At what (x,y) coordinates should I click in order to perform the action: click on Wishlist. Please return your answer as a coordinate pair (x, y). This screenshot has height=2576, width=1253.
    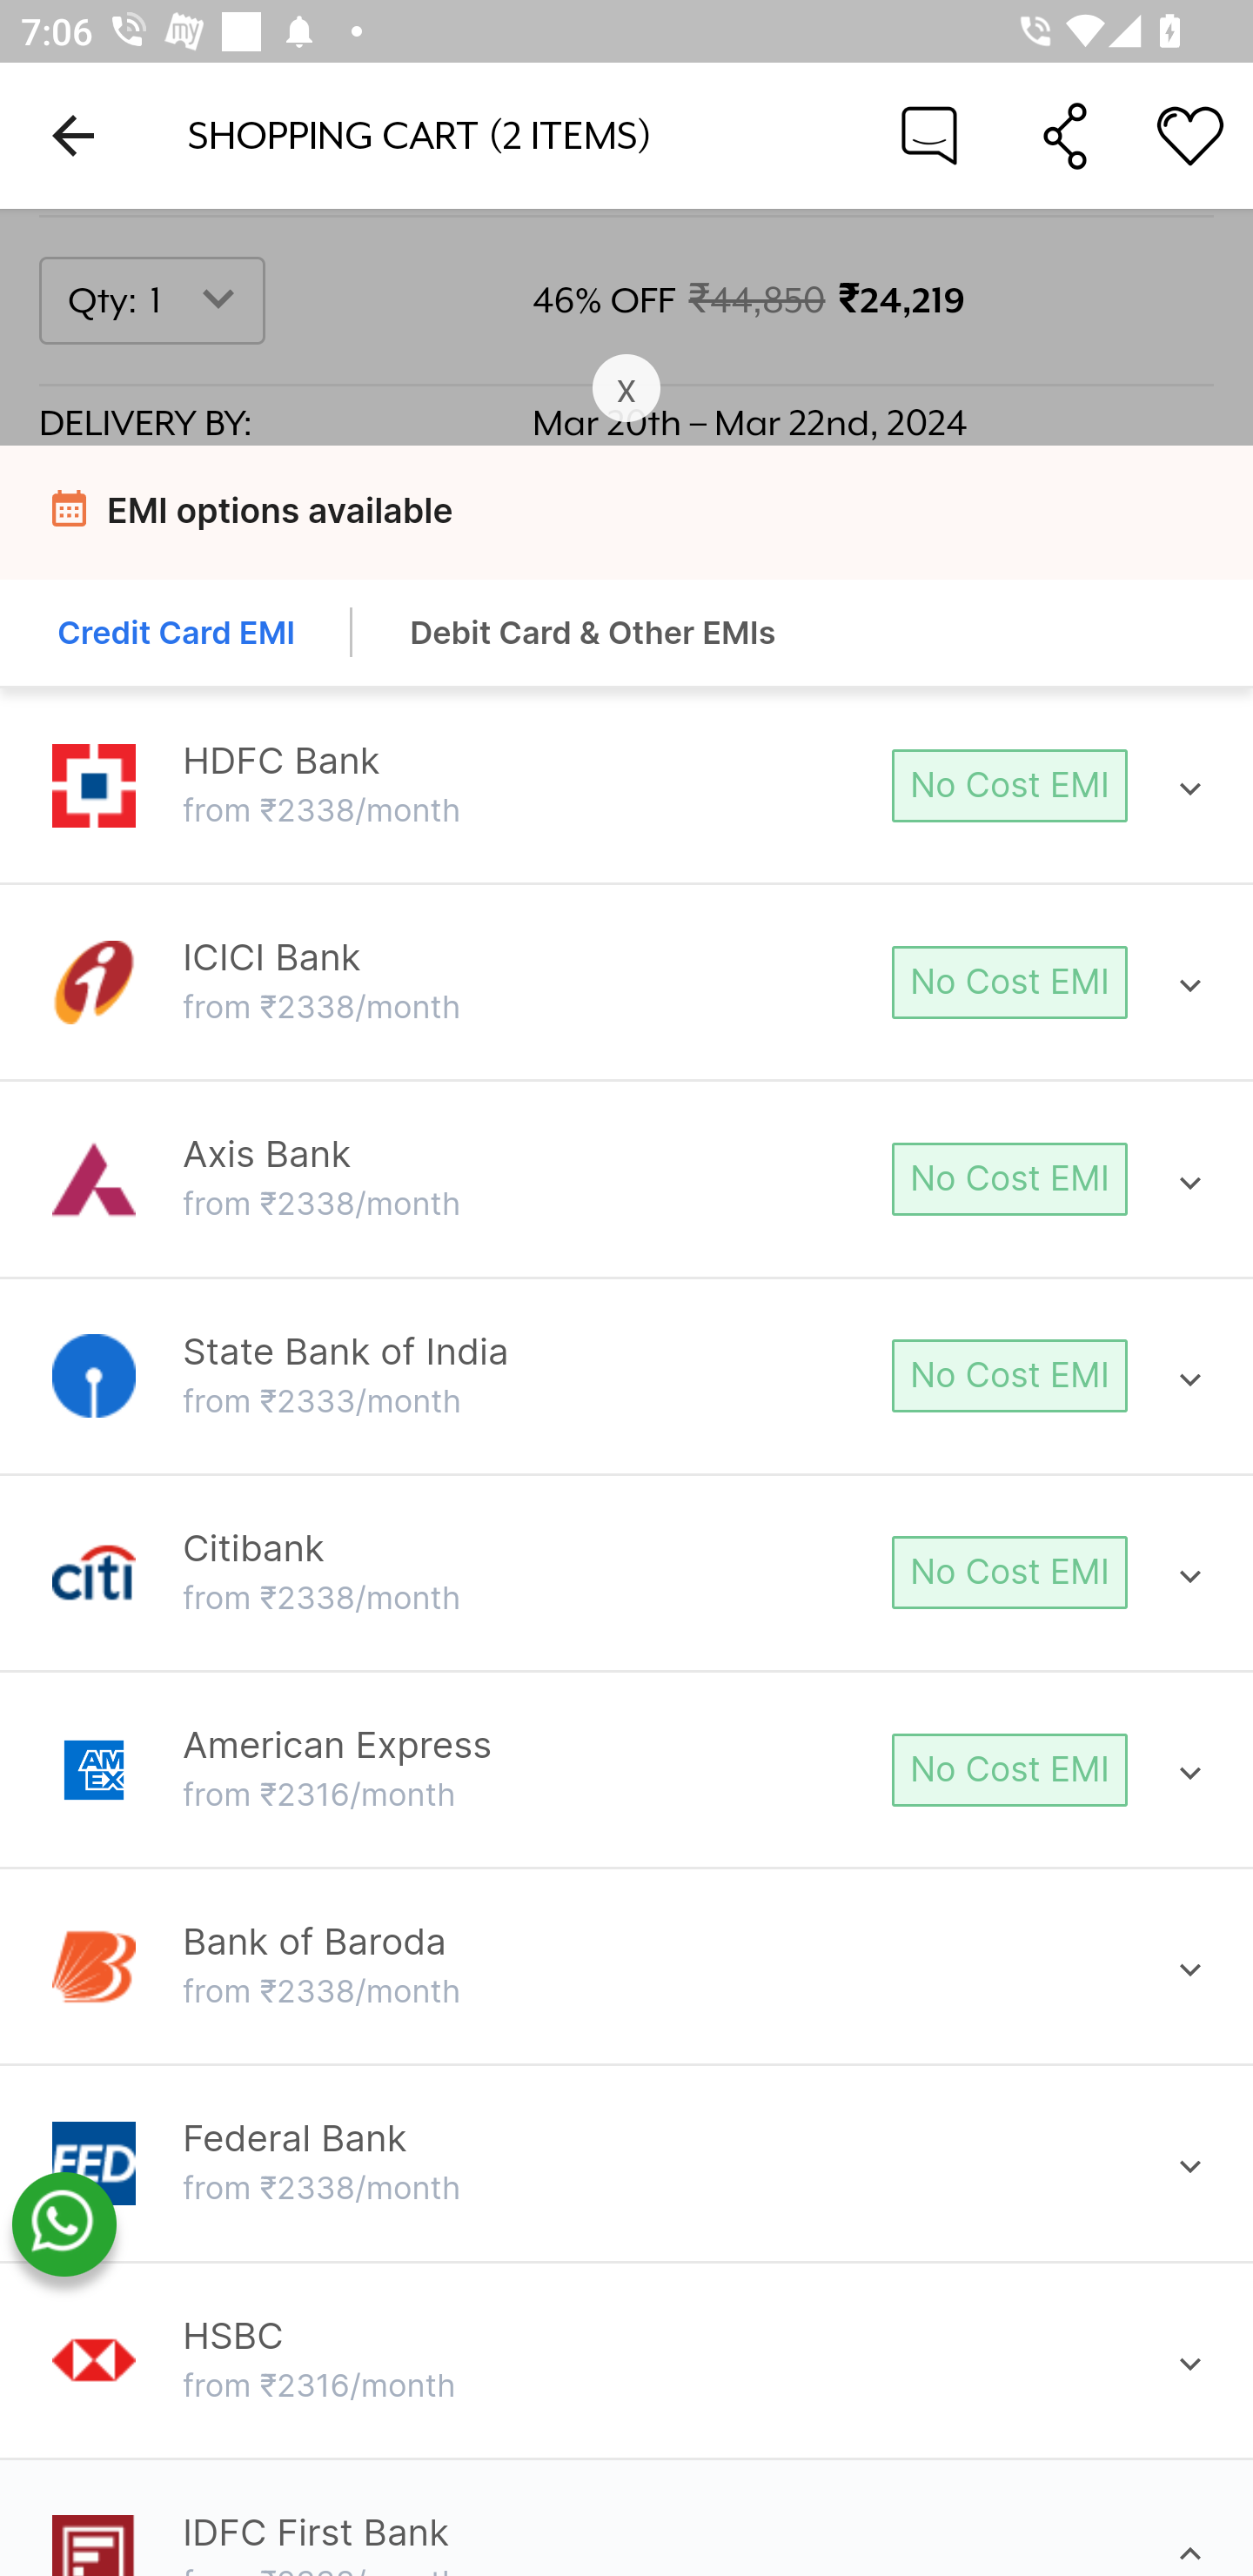
    Looking at the image, I should click on (1190, 134).